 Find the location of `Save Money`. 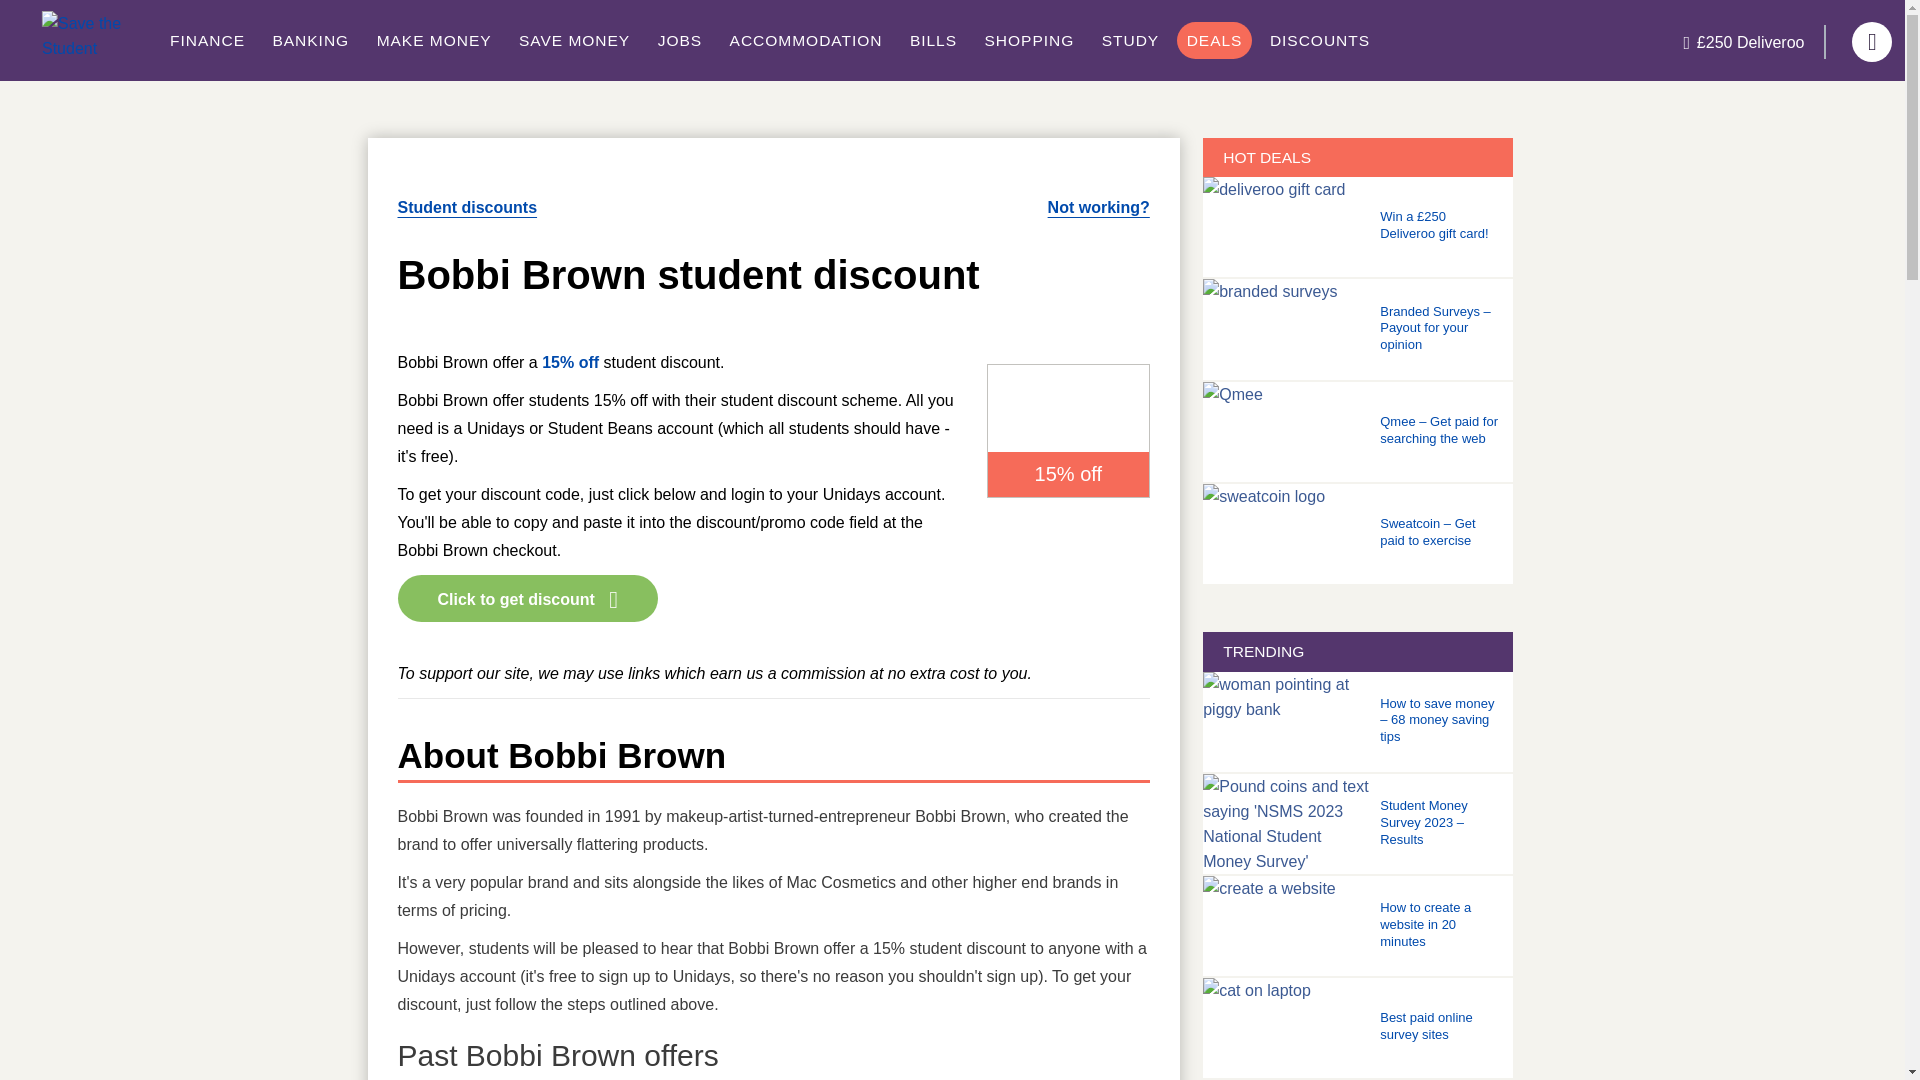

Save Money is located at coordinates (574, 40).